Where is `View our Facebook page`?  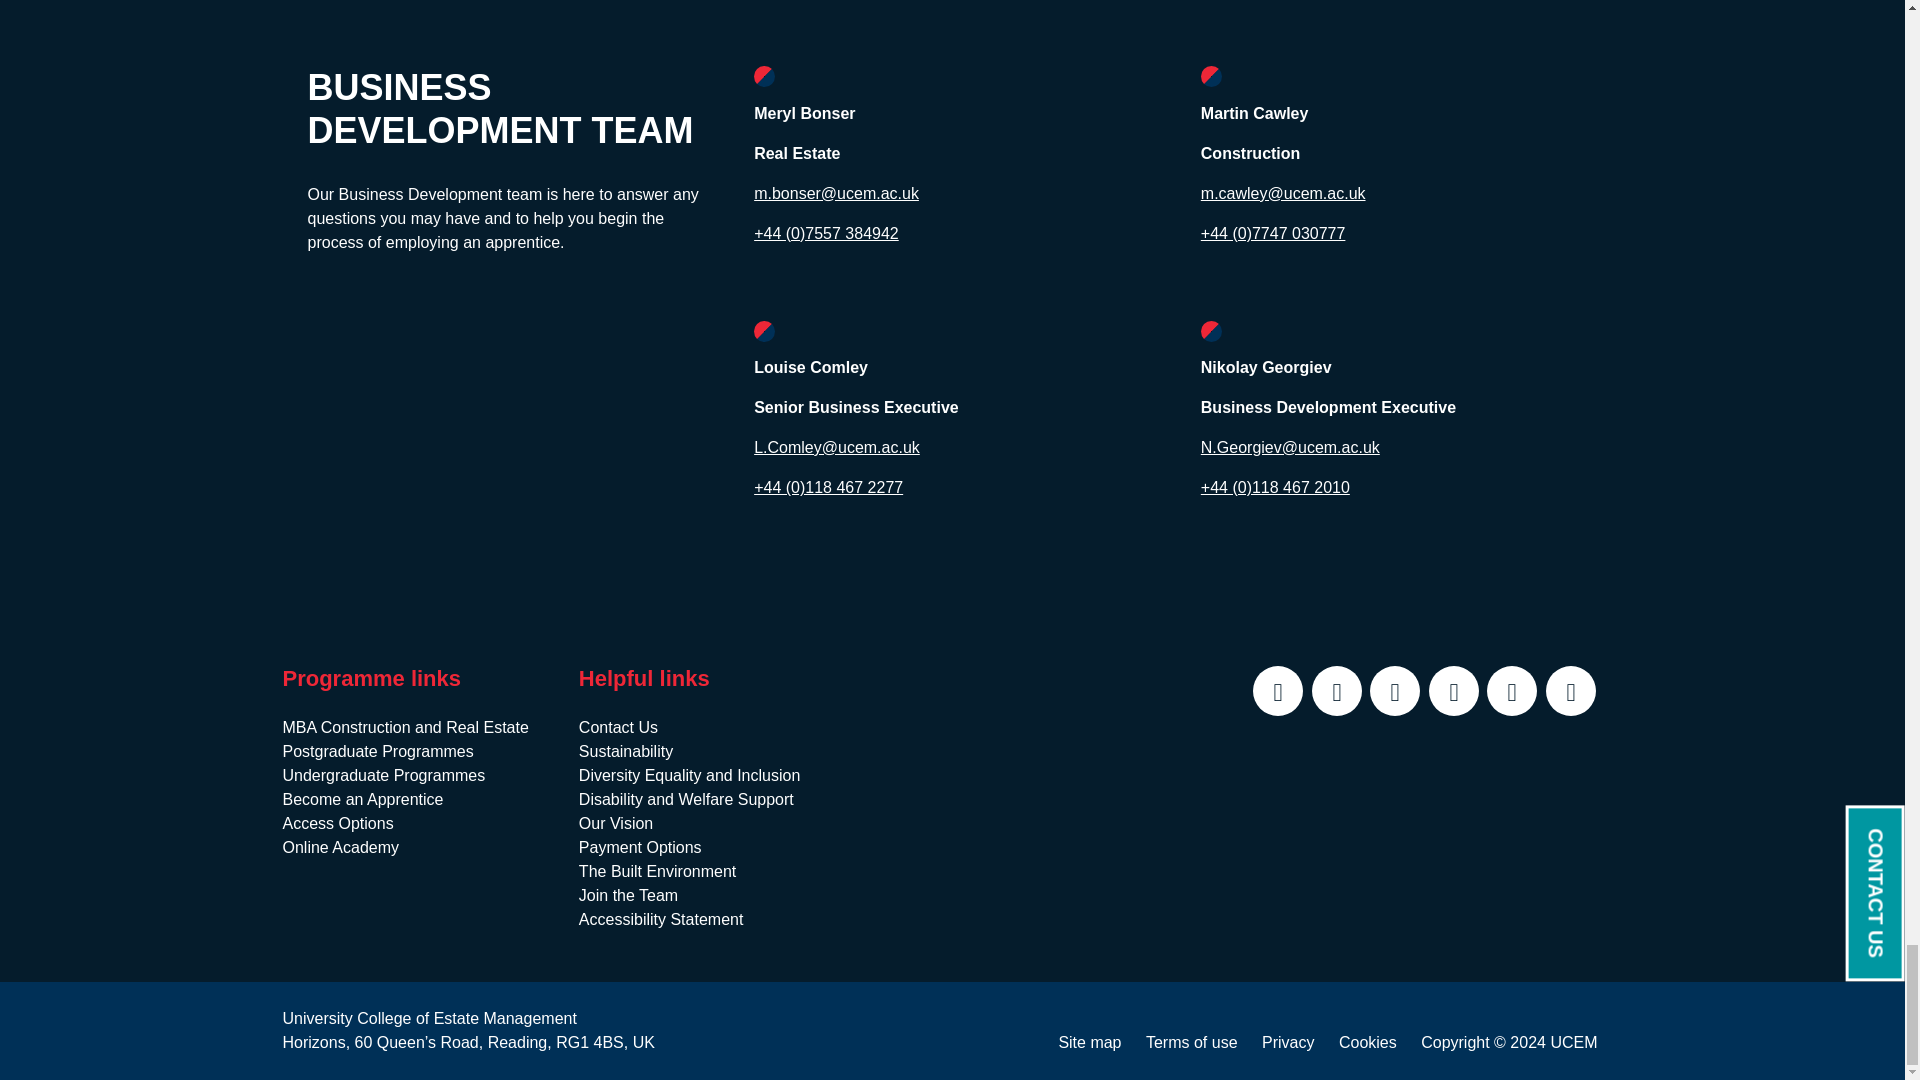
View our Facebook page is located at coordinates (1395, 691).